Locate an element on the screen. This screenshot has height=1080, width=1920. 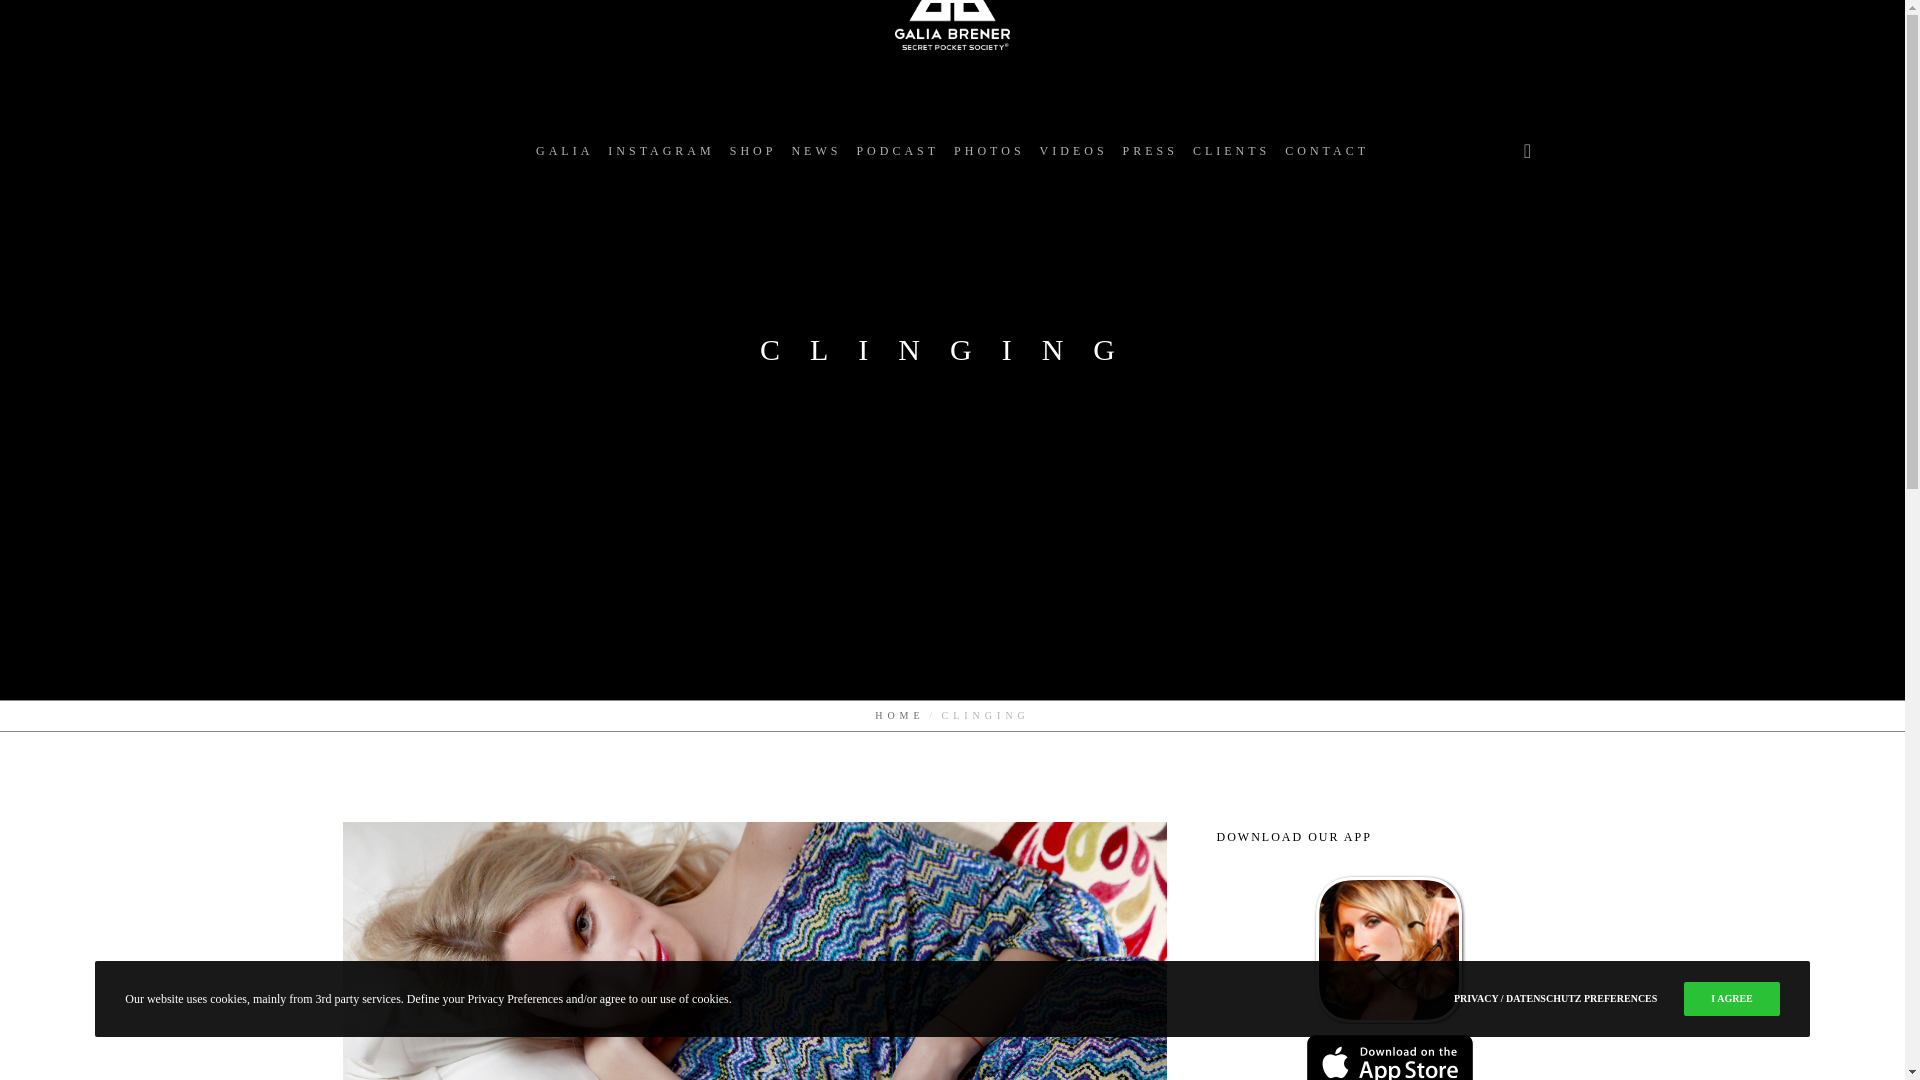
SHOP is located at coordinates (752, 150).